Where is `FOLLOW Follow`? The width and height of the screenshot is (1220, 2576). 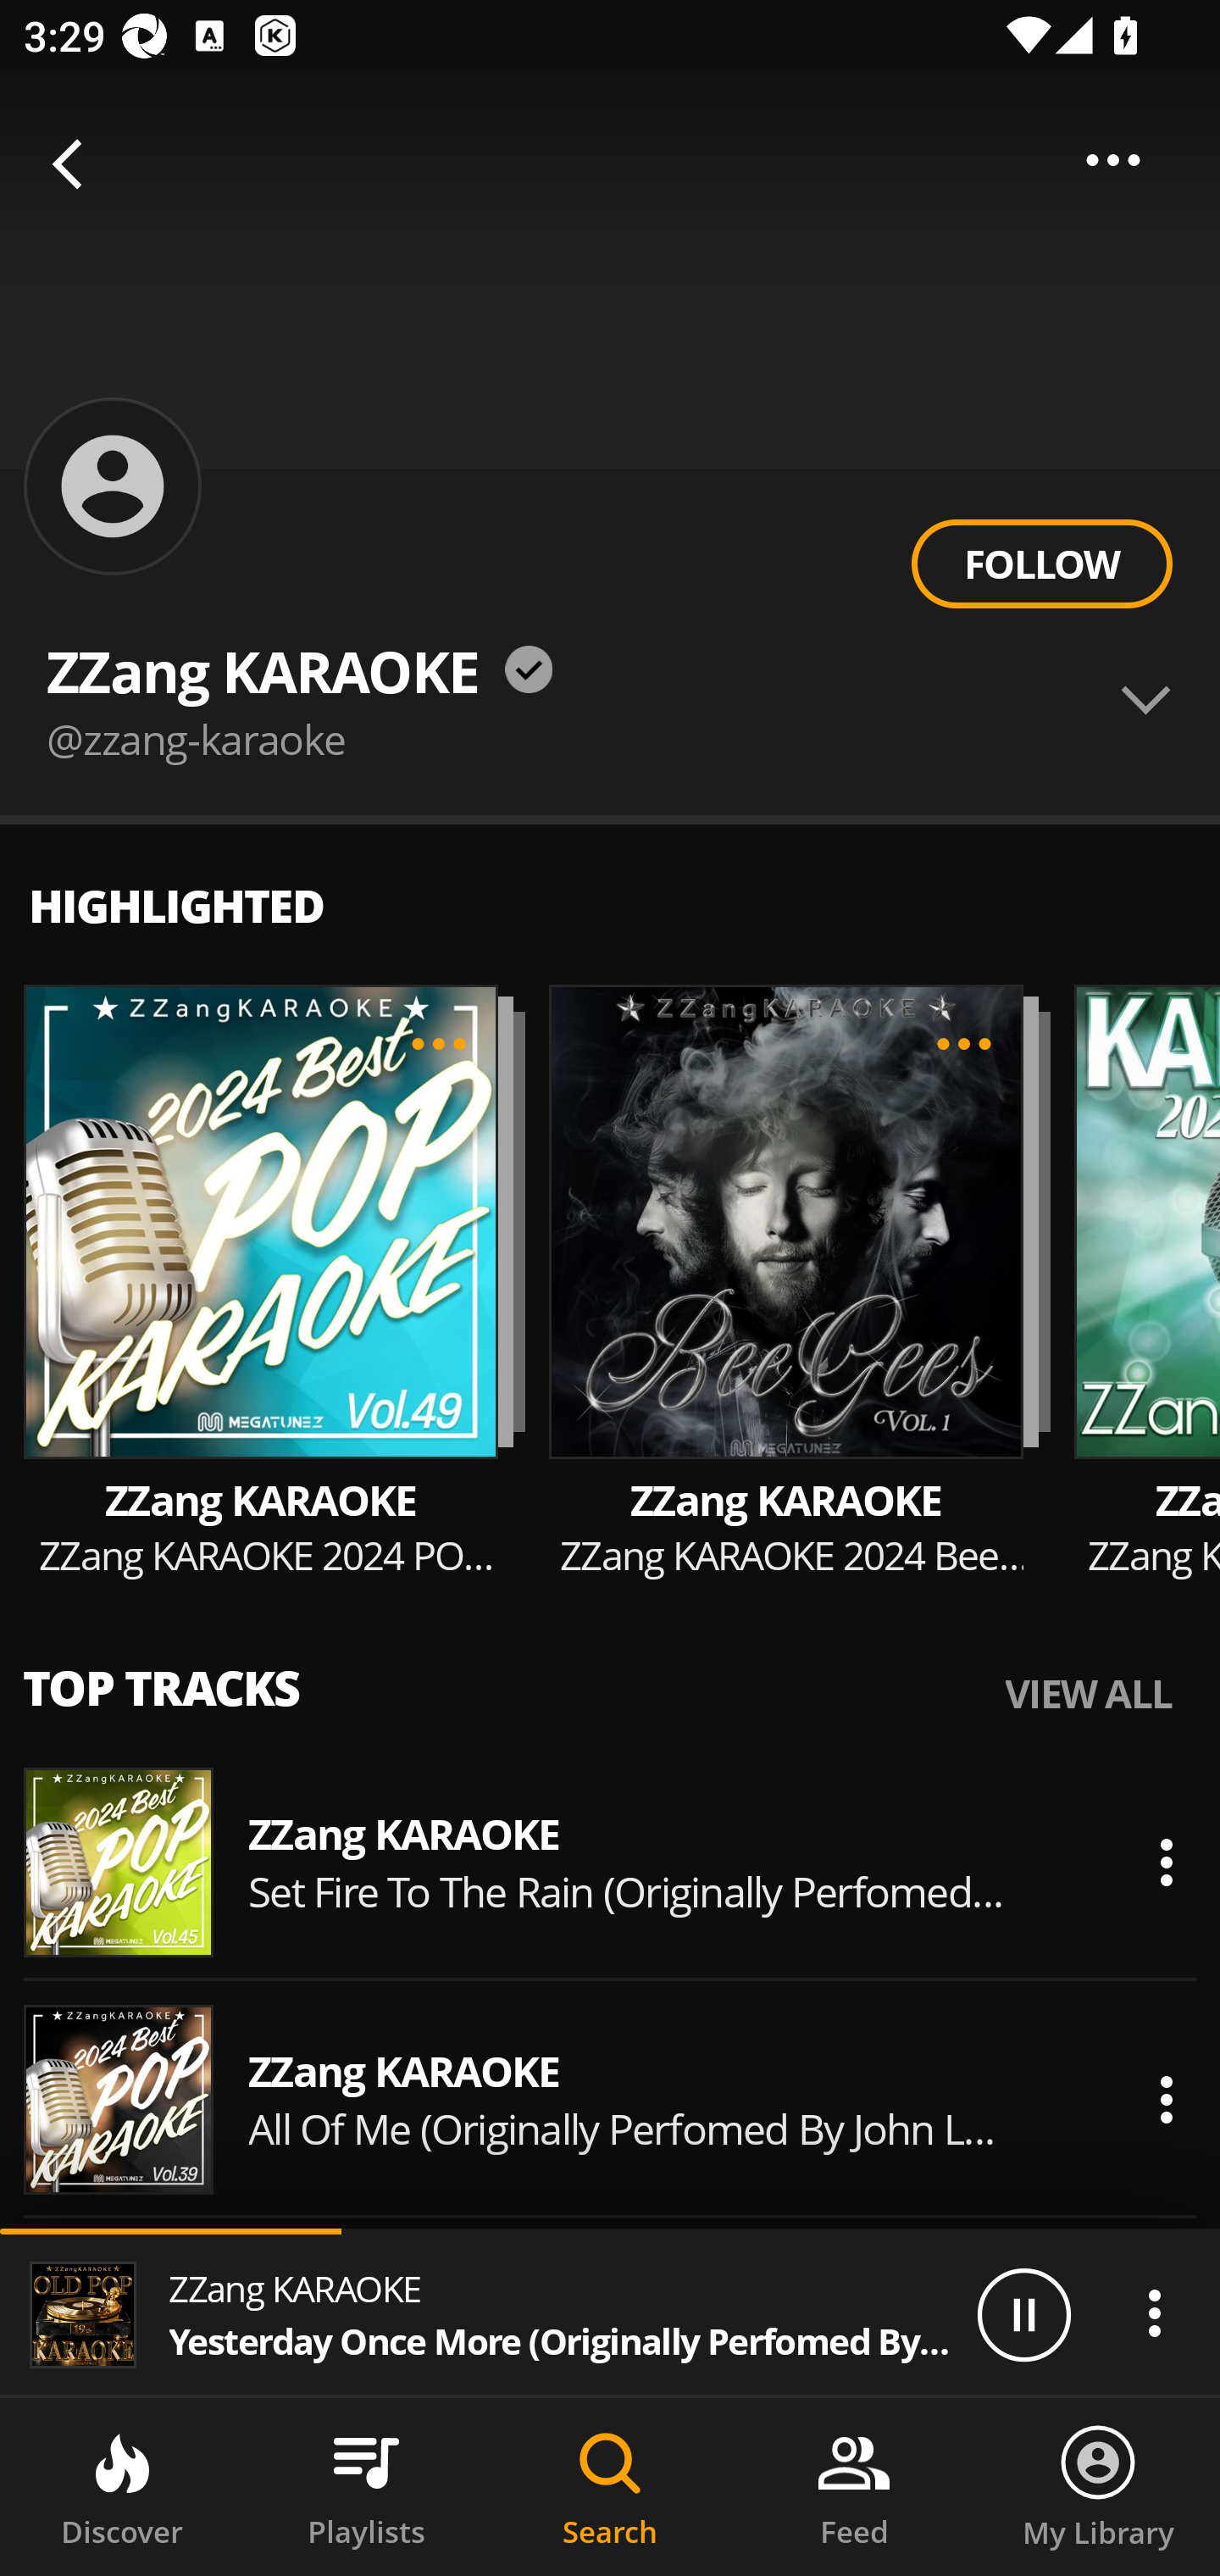
FOLLOW Follow is located at coordinates (1041, 564).